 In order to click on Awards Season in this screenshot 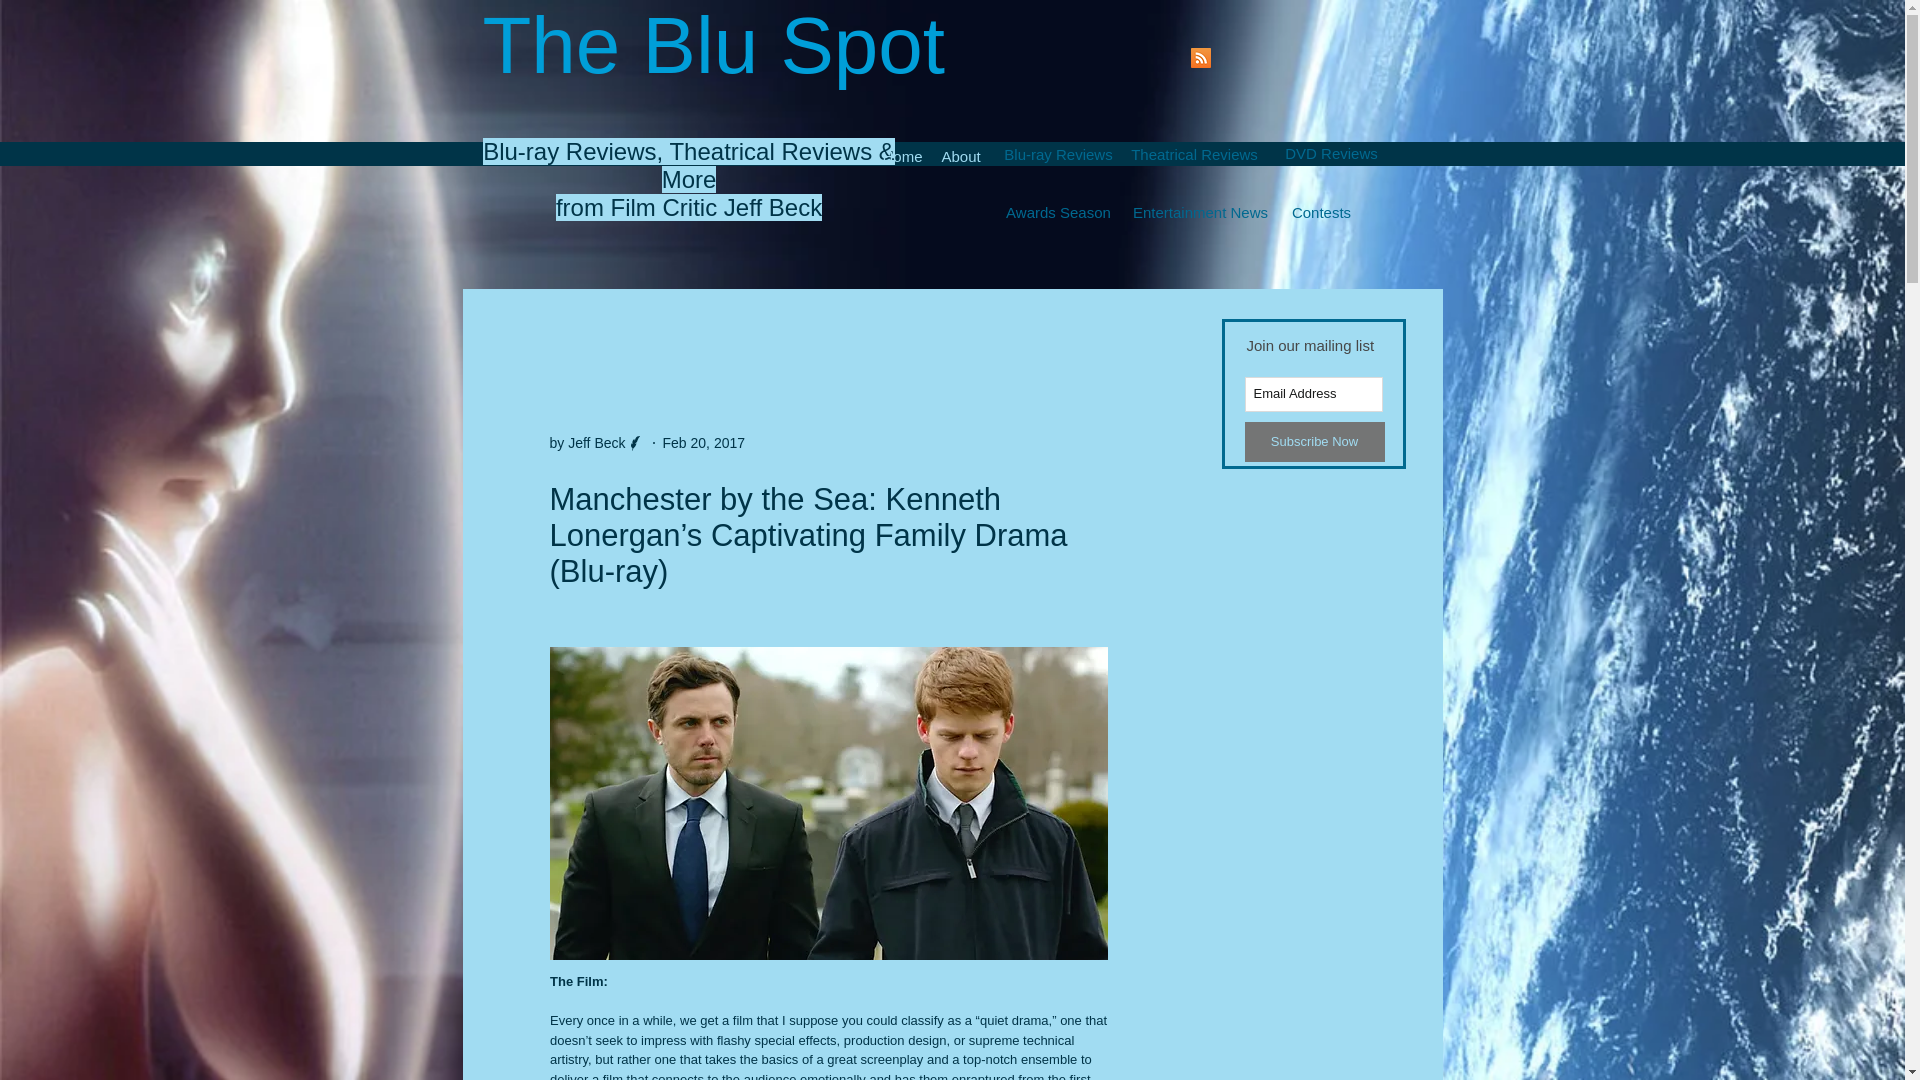, I will do `click(1059, 212)`.